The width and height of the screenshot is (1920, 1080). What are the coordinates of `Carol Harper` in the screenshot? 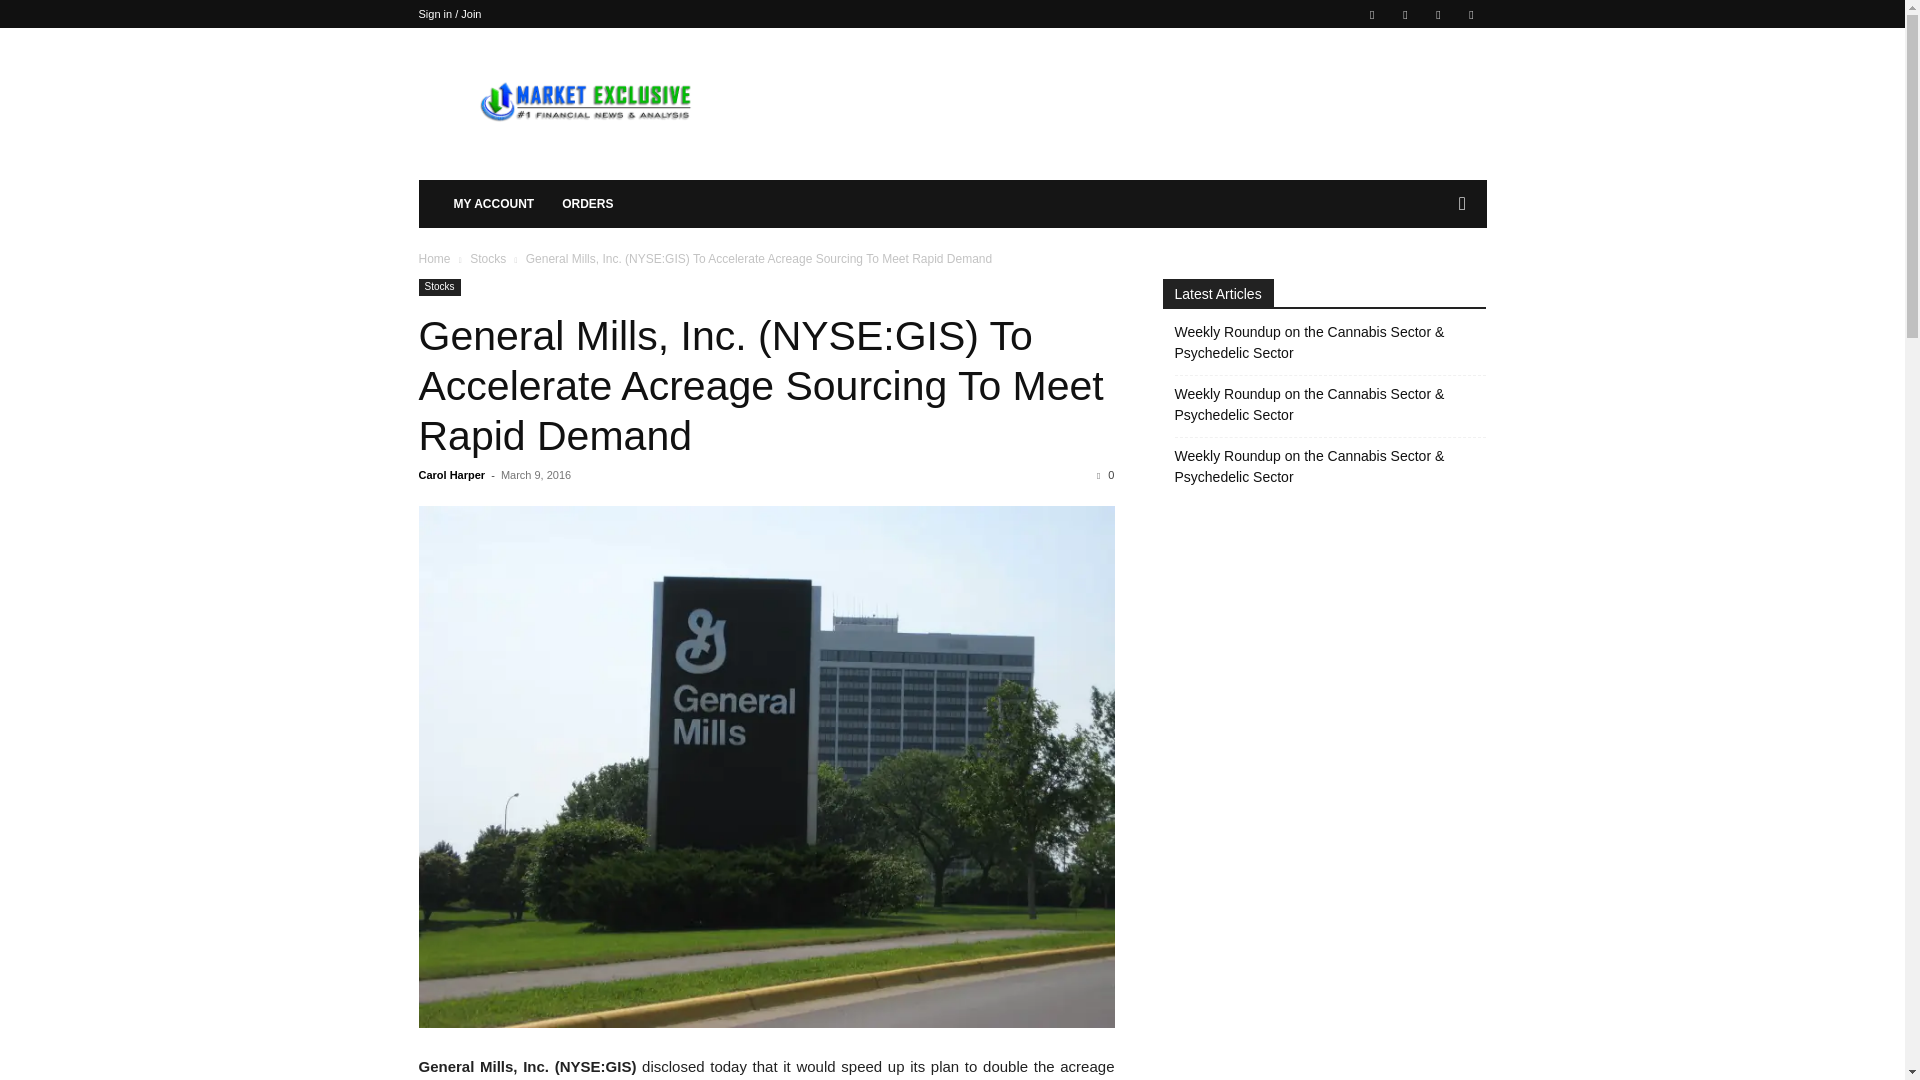 It's located at (452, 474).